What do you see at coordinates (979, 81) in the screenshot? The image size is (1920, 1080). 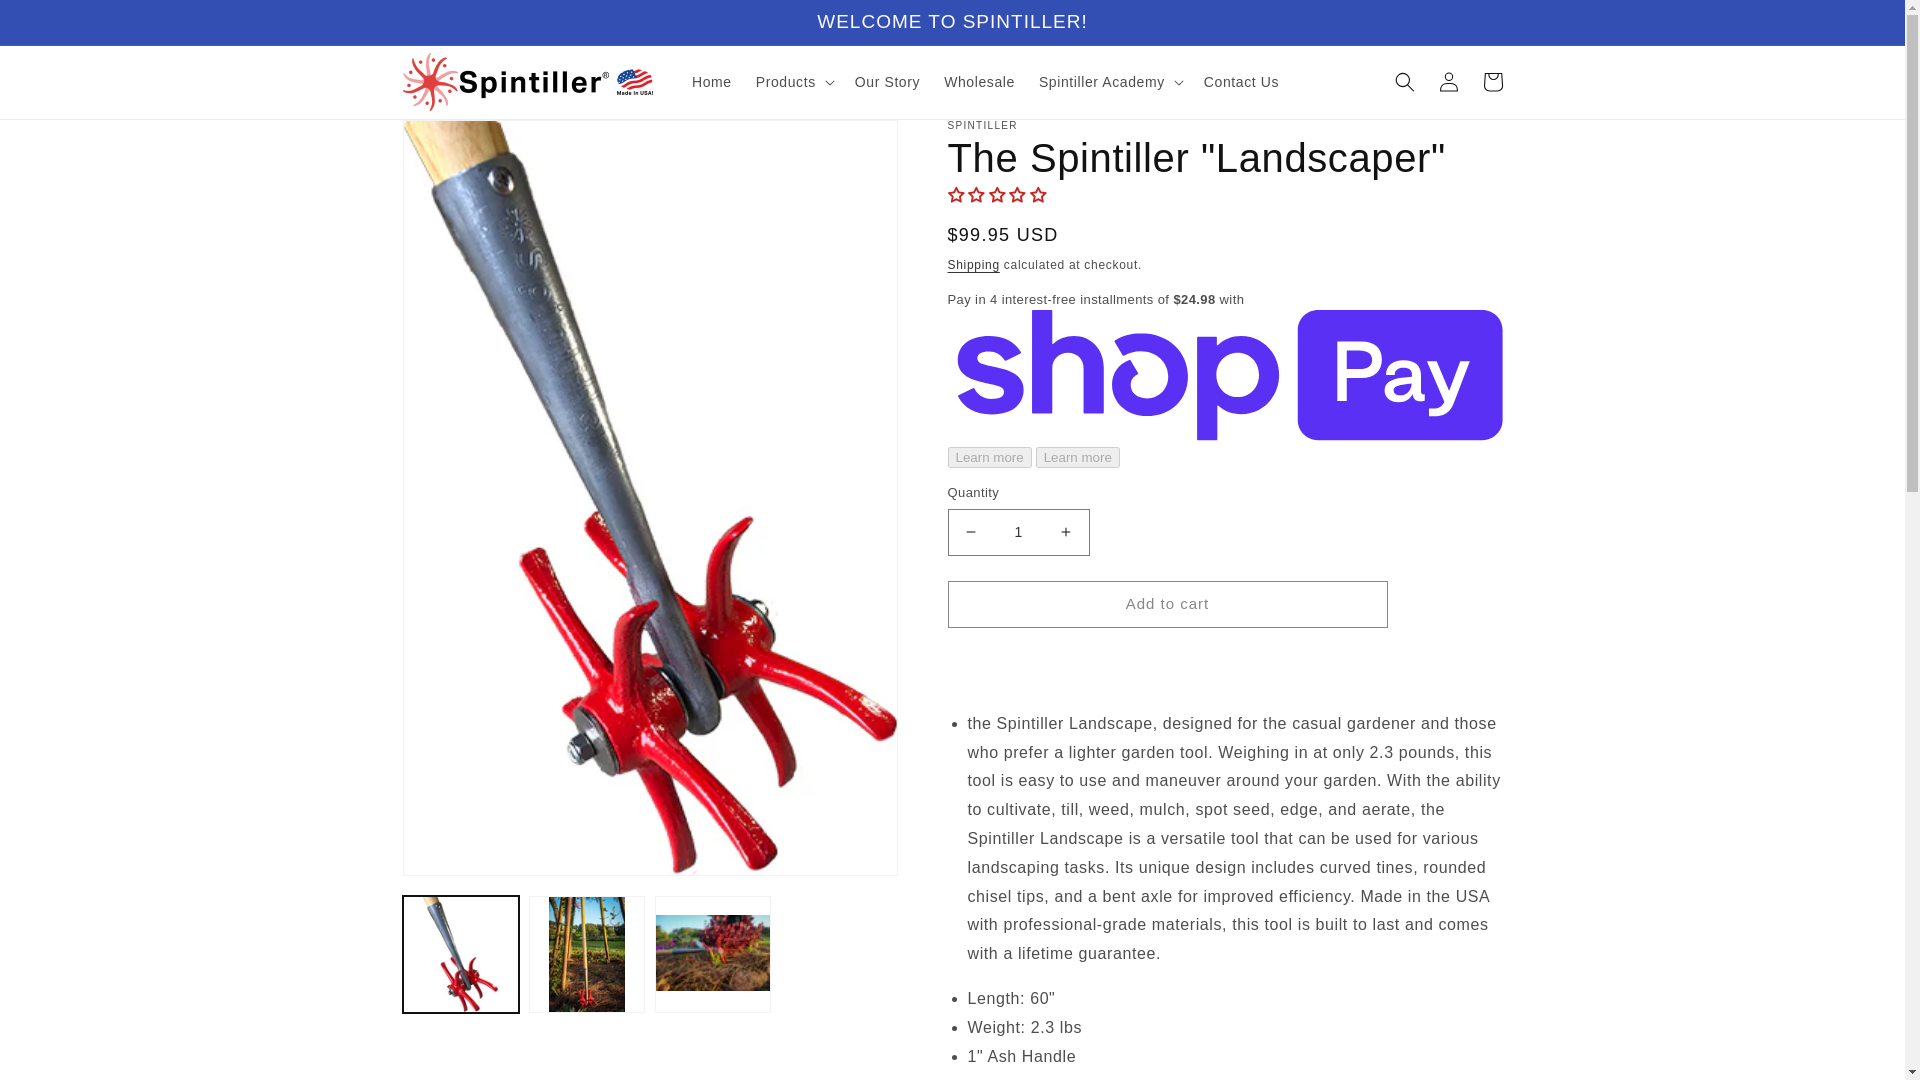 I see `Wholesale` at bounding box center [979, 81].